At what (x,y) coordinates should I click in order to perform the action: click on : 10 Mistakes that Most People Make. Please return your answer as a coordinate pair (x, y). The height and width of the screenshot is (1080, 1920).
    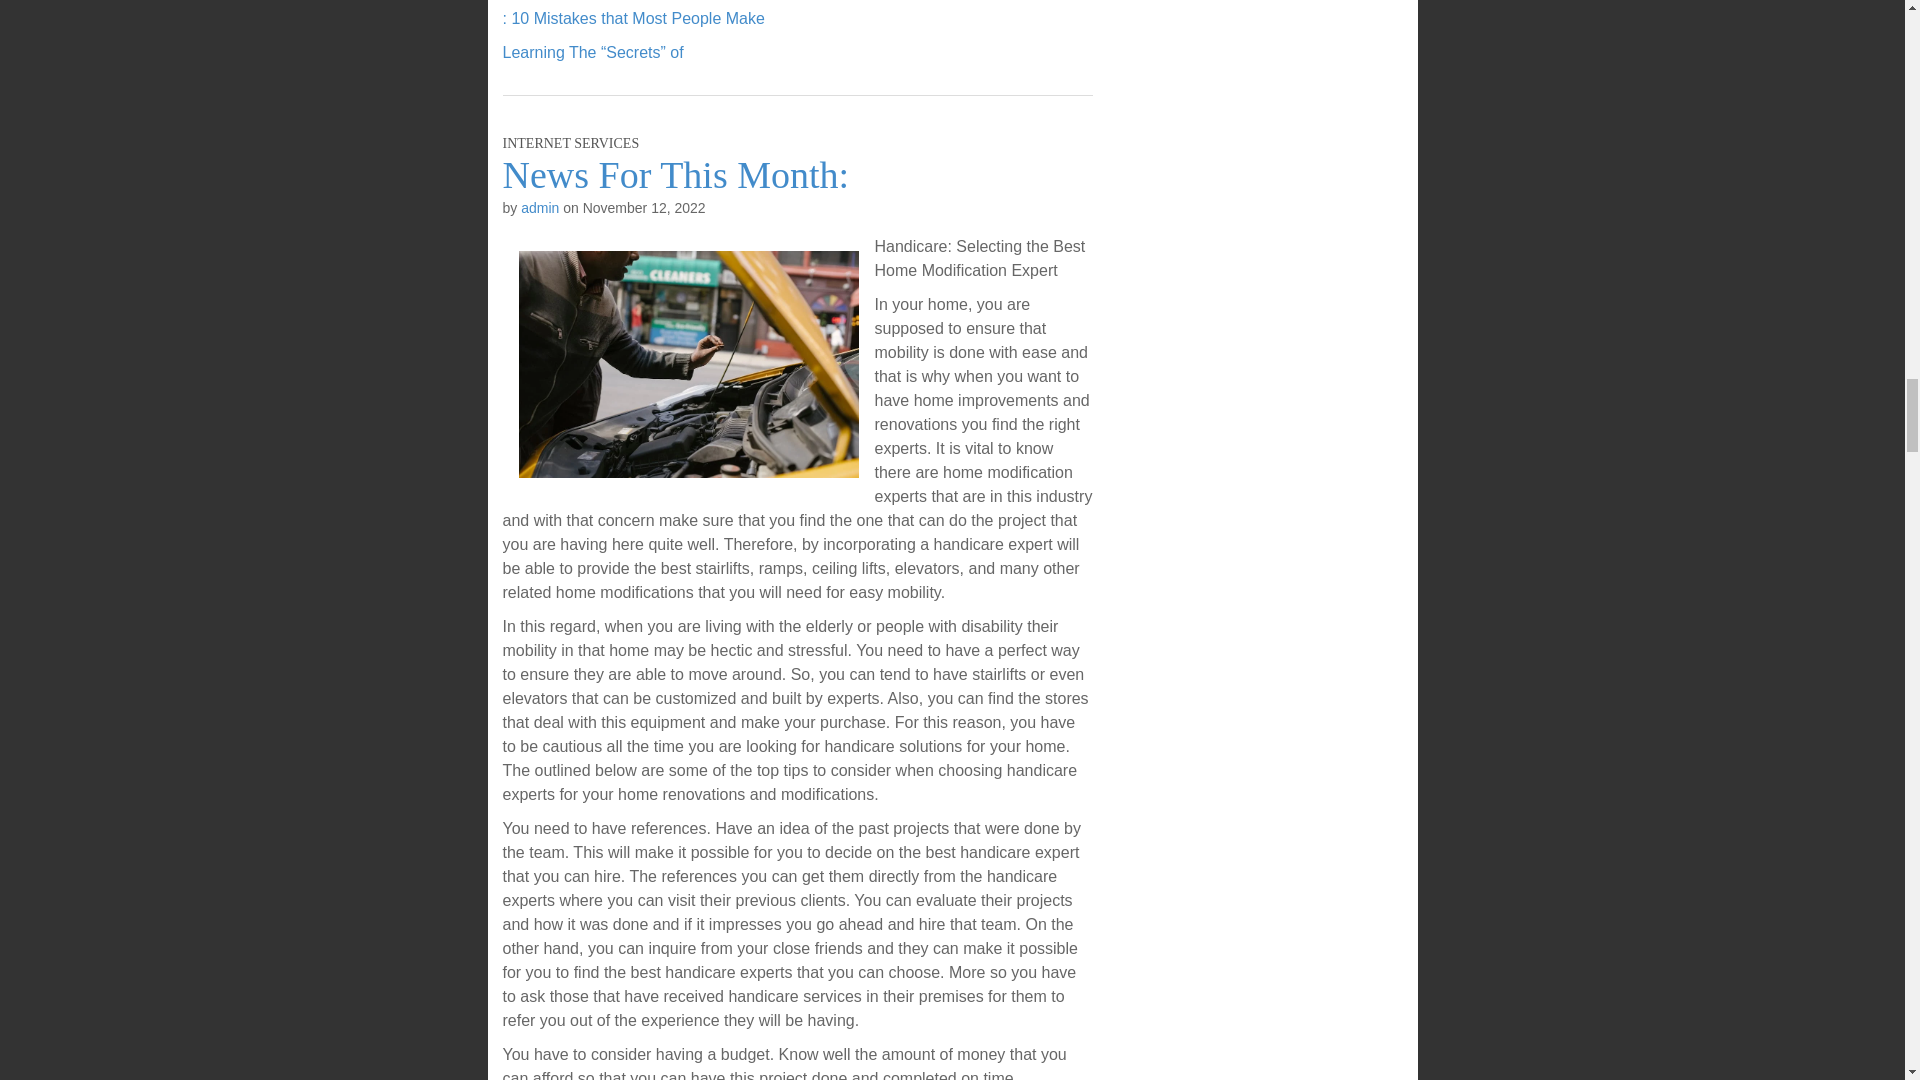
    Looking at the image, I should click on (632, 18).